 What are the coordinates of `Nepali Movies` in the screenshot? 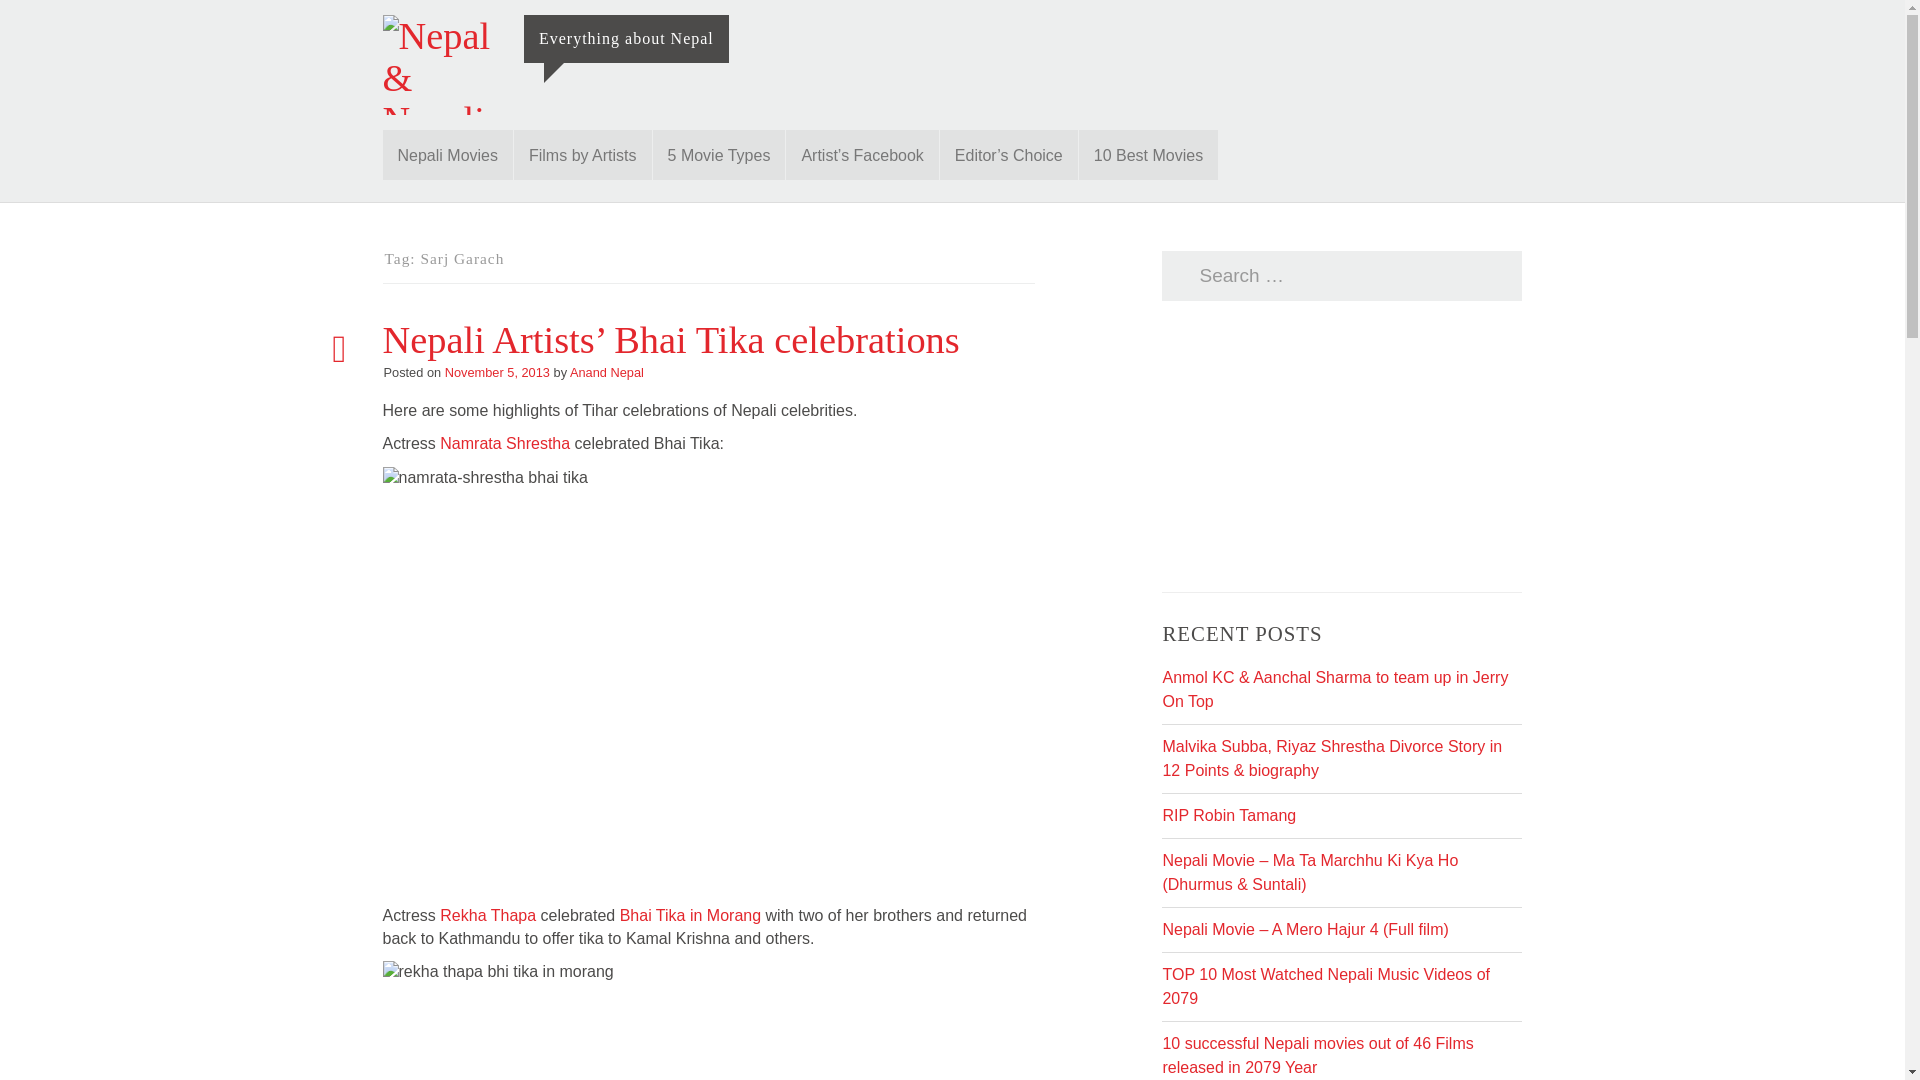 It's located at (447, 154).